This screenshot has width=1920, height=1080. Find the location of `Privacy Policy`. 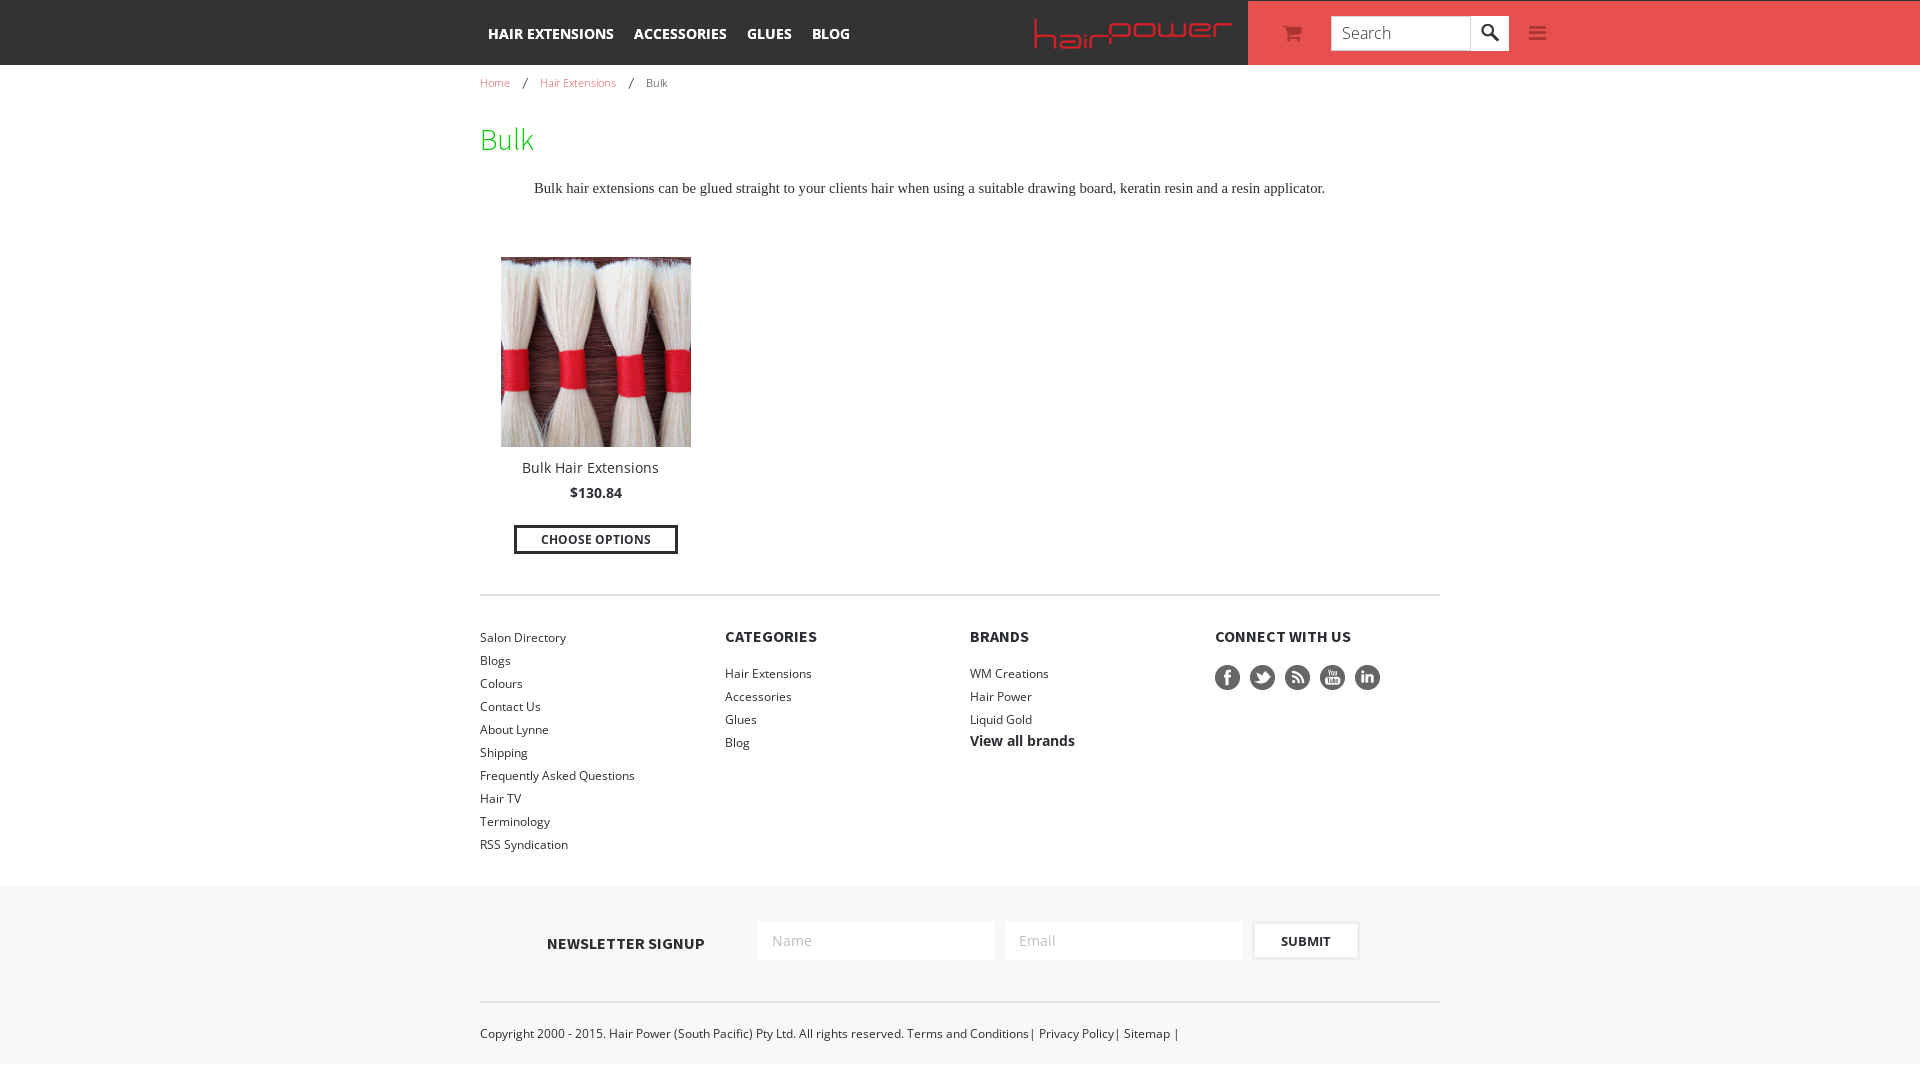

Privacy Policy is located at coordinates (1076, 1034).